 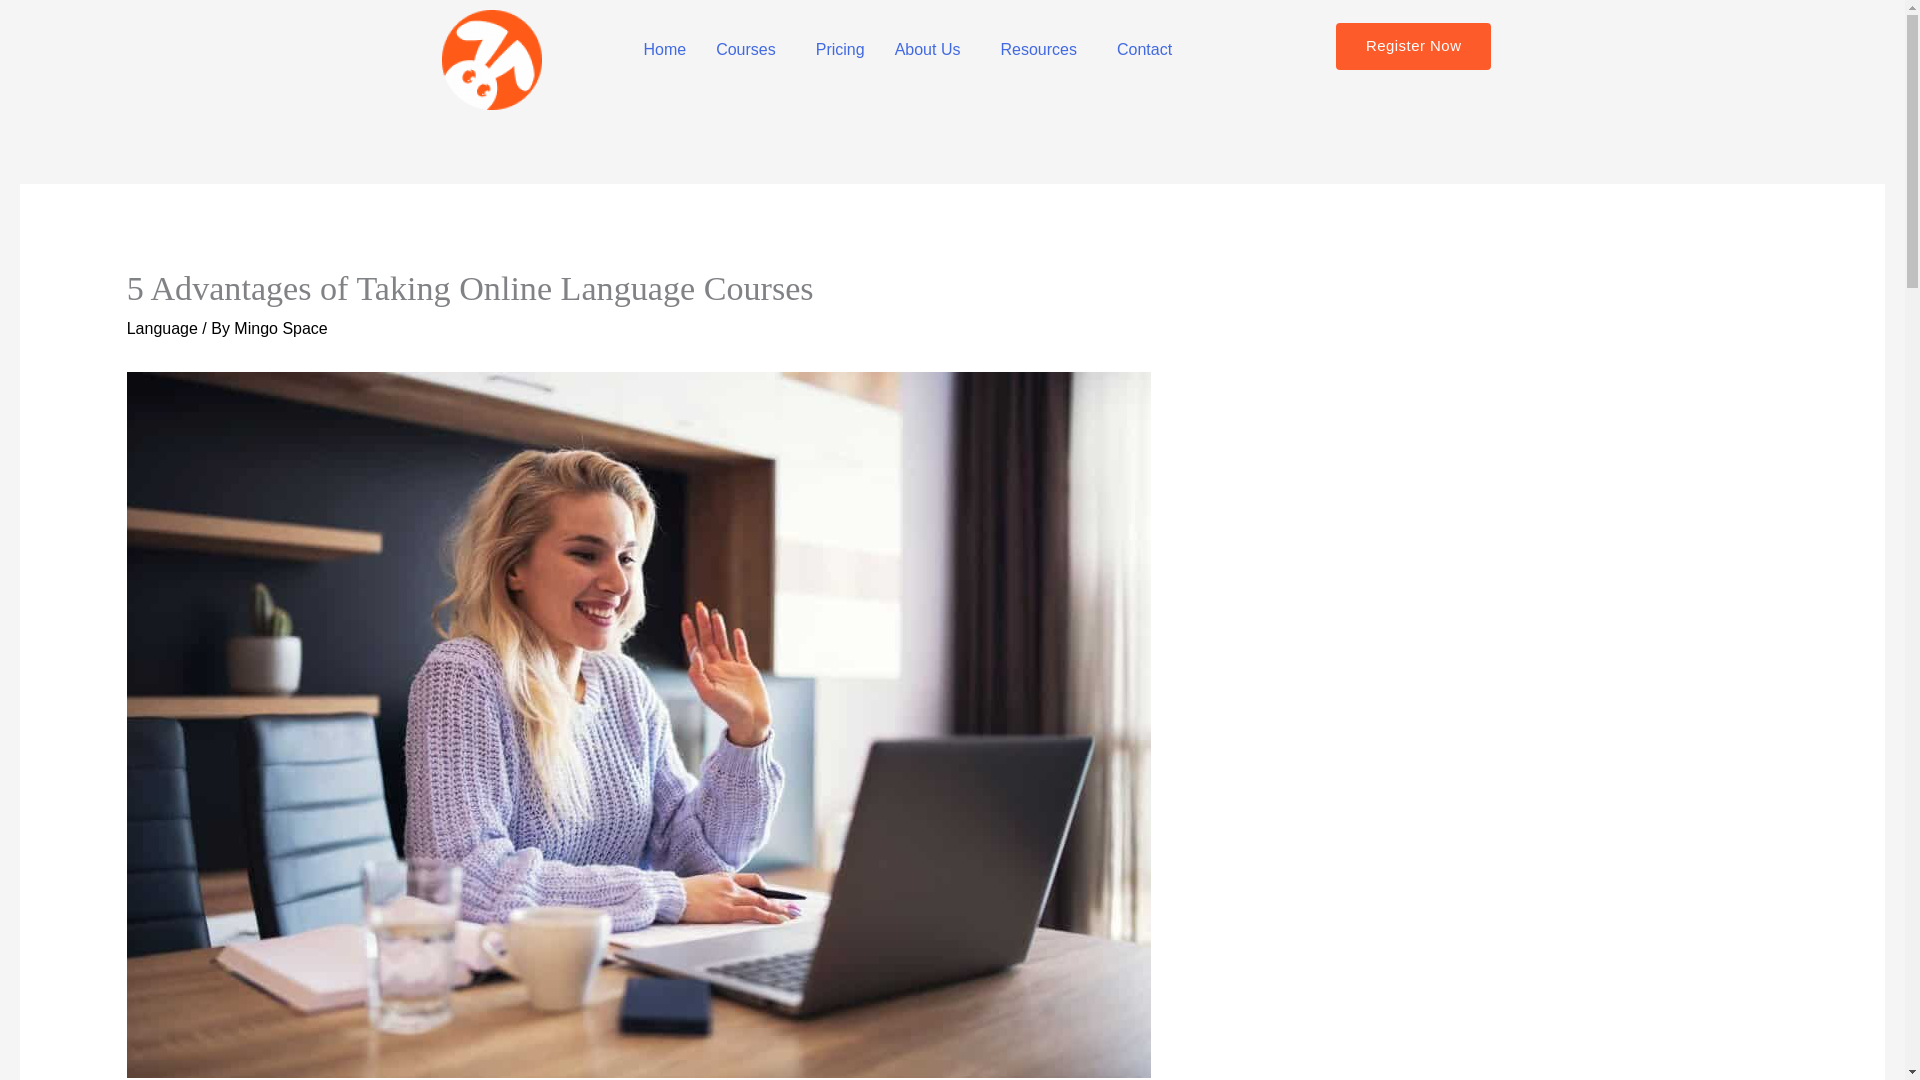 What do you see at coordinates (932, 50) in the screenshot?
I see `About Us` at bounding box center [932, 50].